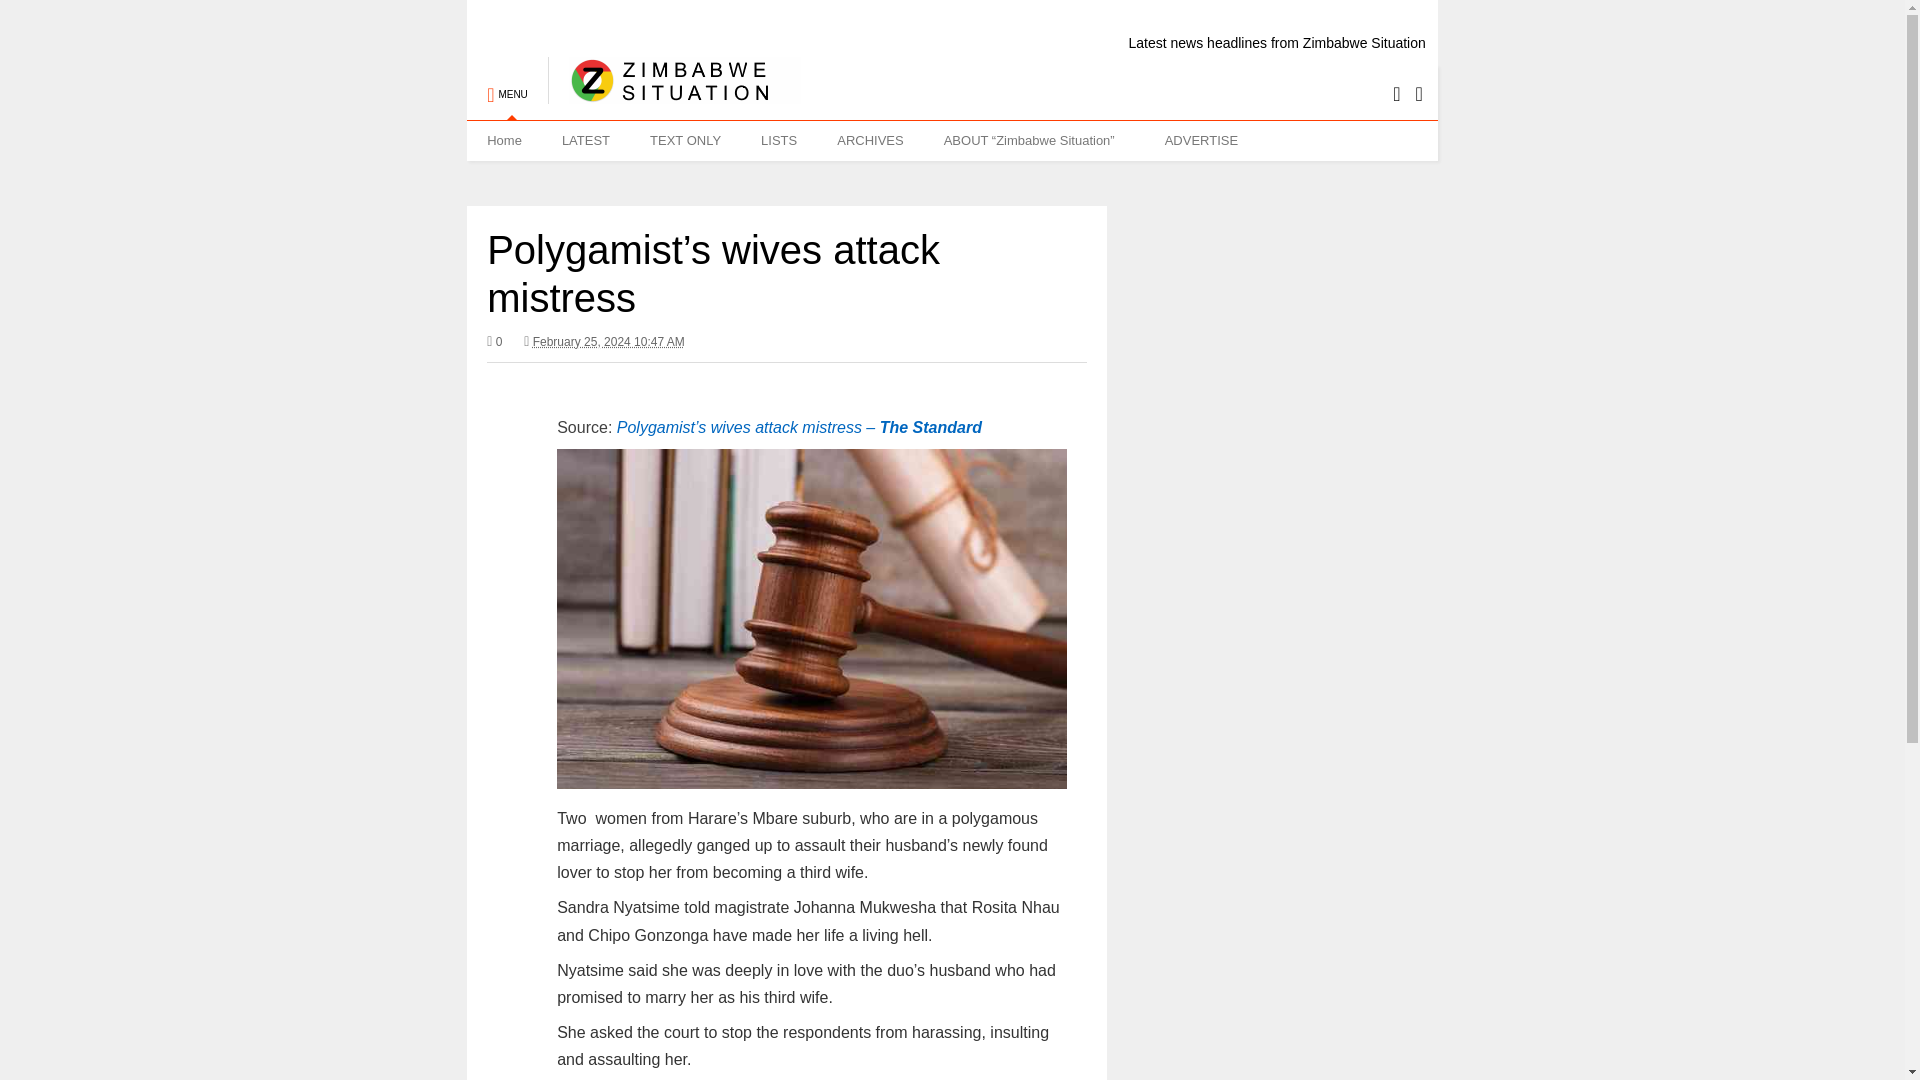 The image size is (1920, 1080). Describe the element at coordinates (585, 140) in the screenshot. I see `LATEST` at that location.